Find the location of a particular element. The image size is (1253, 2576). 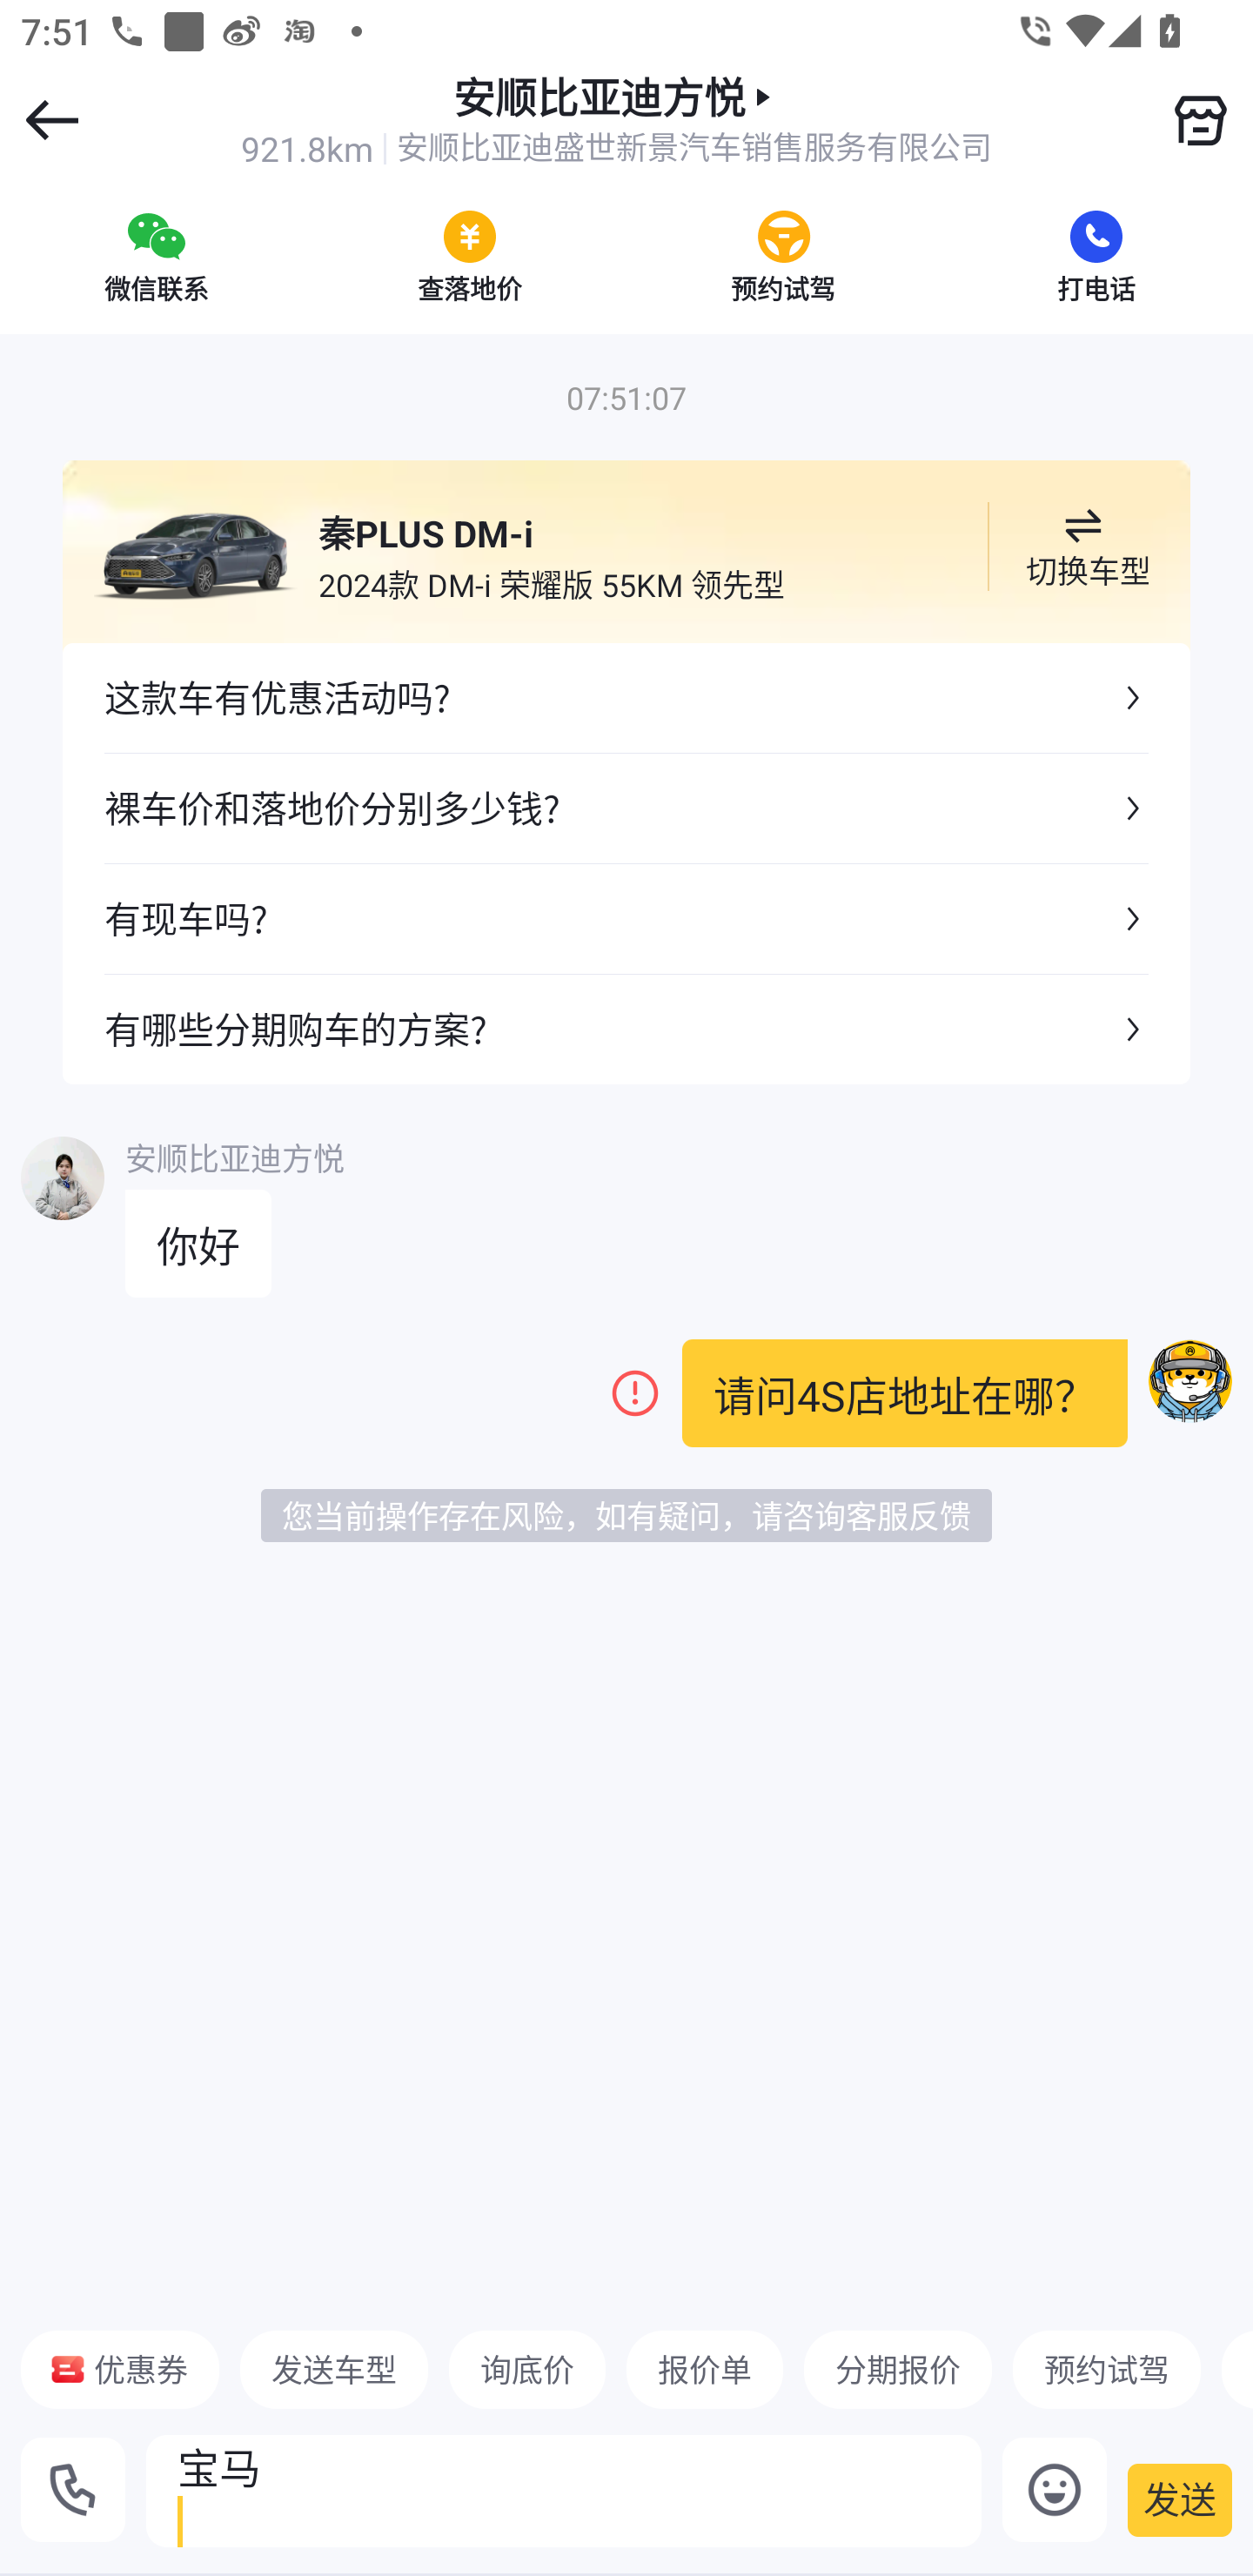

有哪些分期购车的方案? is located at coordinates (626, 1029).